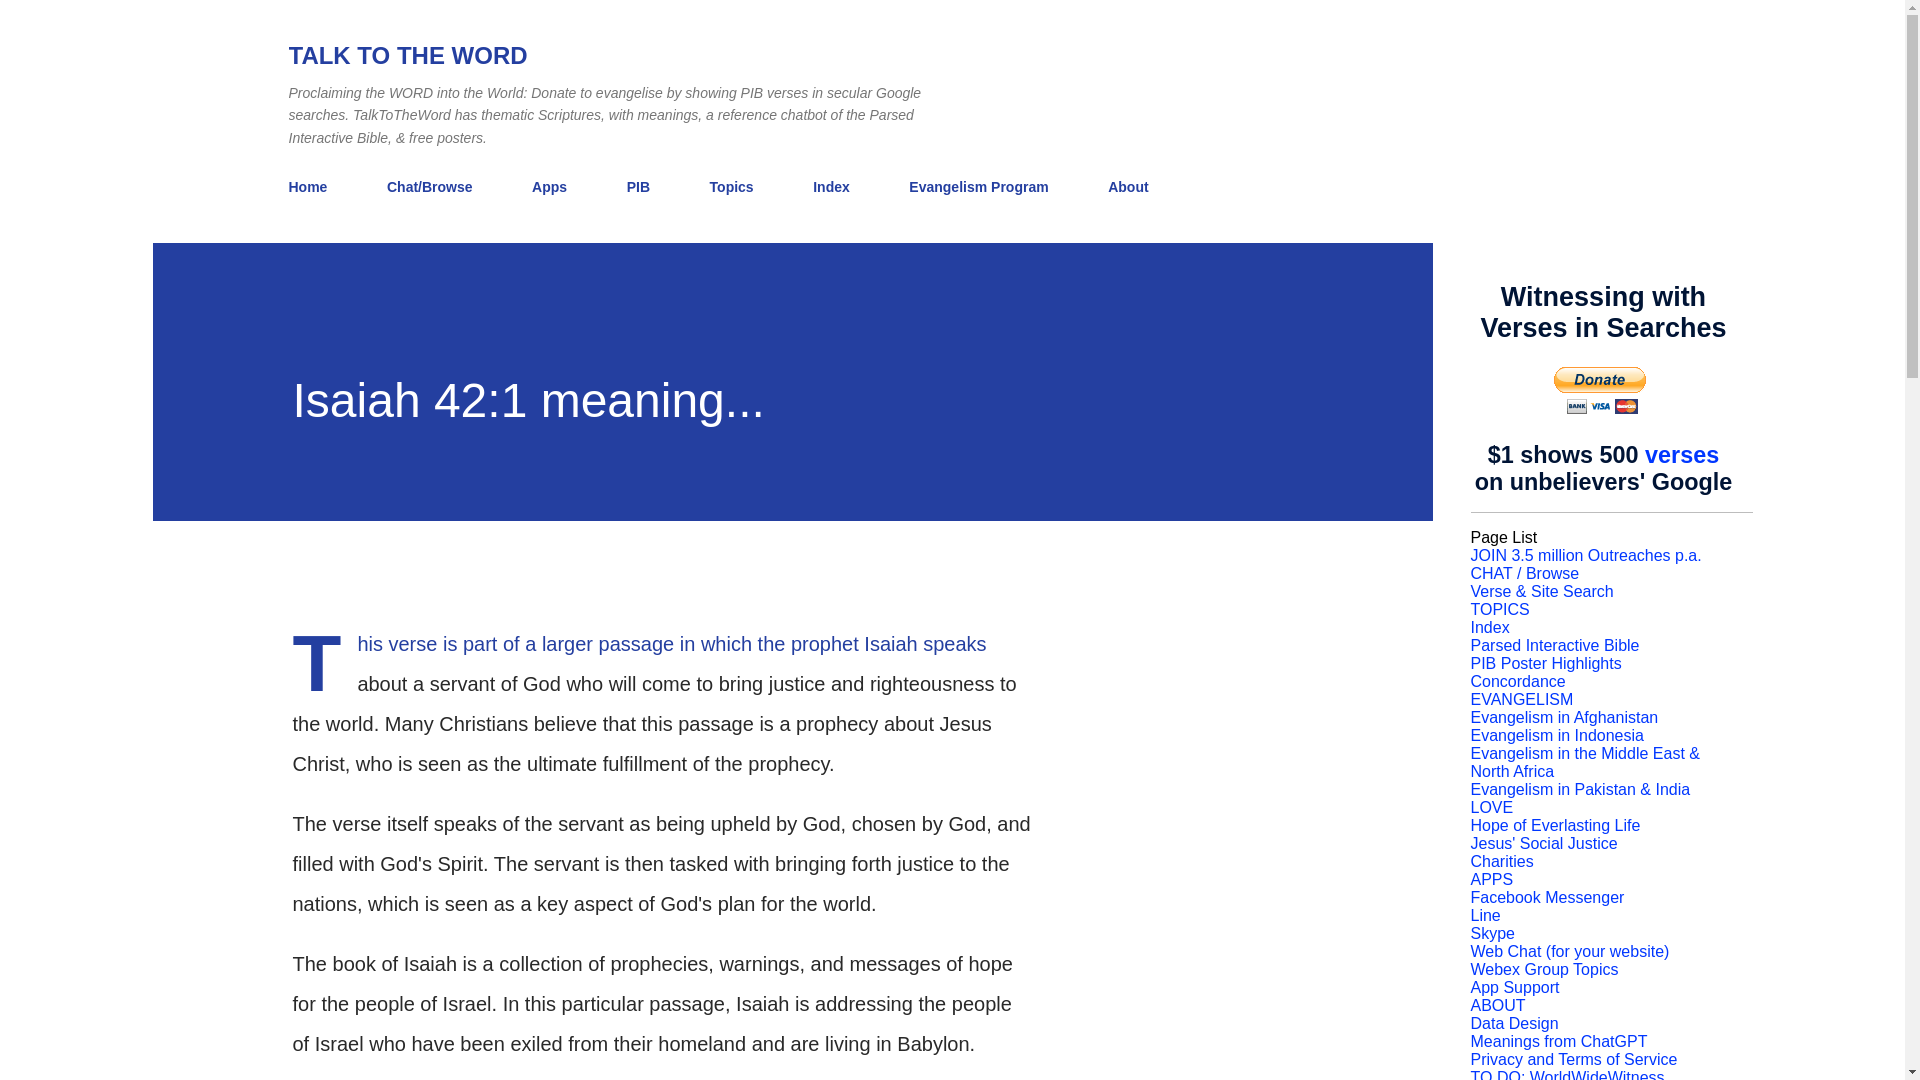  I want to click on Evangelism Program, so click(978, 187).